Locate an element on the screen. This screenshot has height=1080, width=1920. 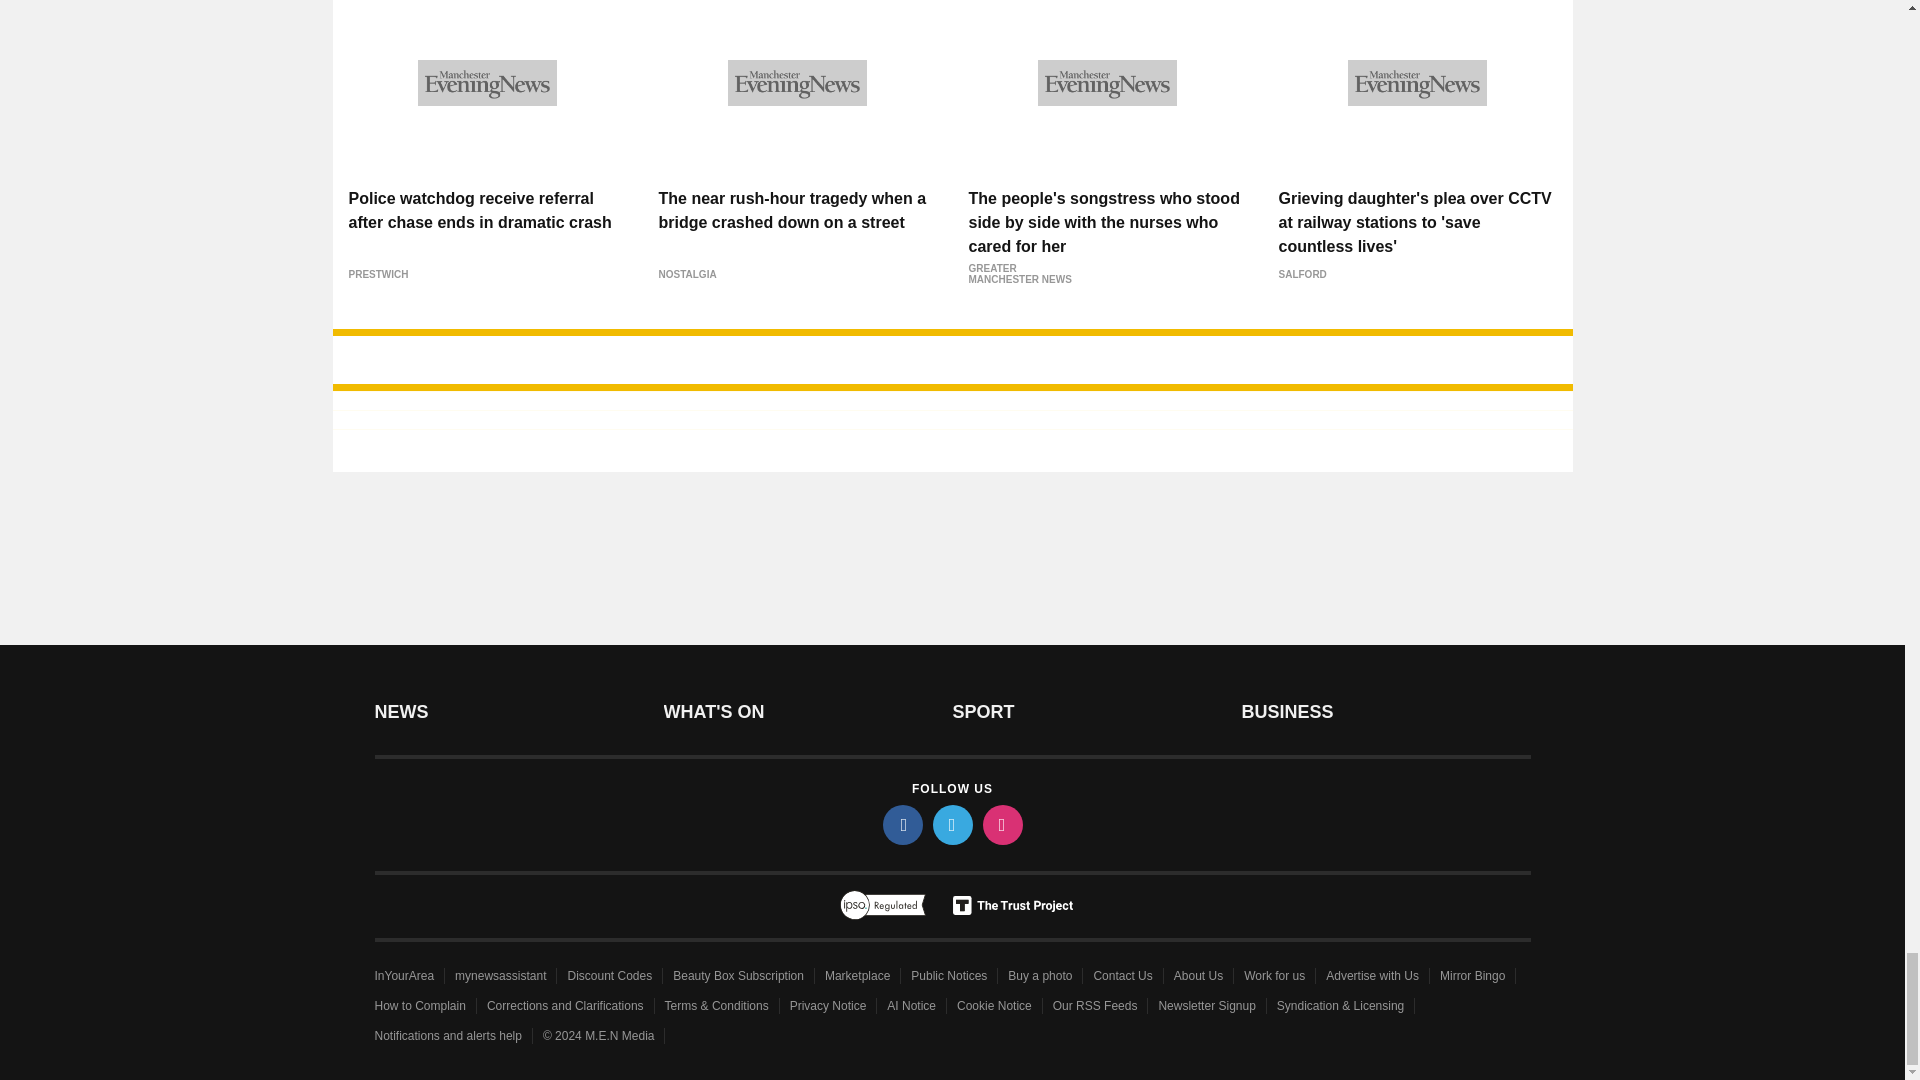
facebook is located at coordinates (901, 824).